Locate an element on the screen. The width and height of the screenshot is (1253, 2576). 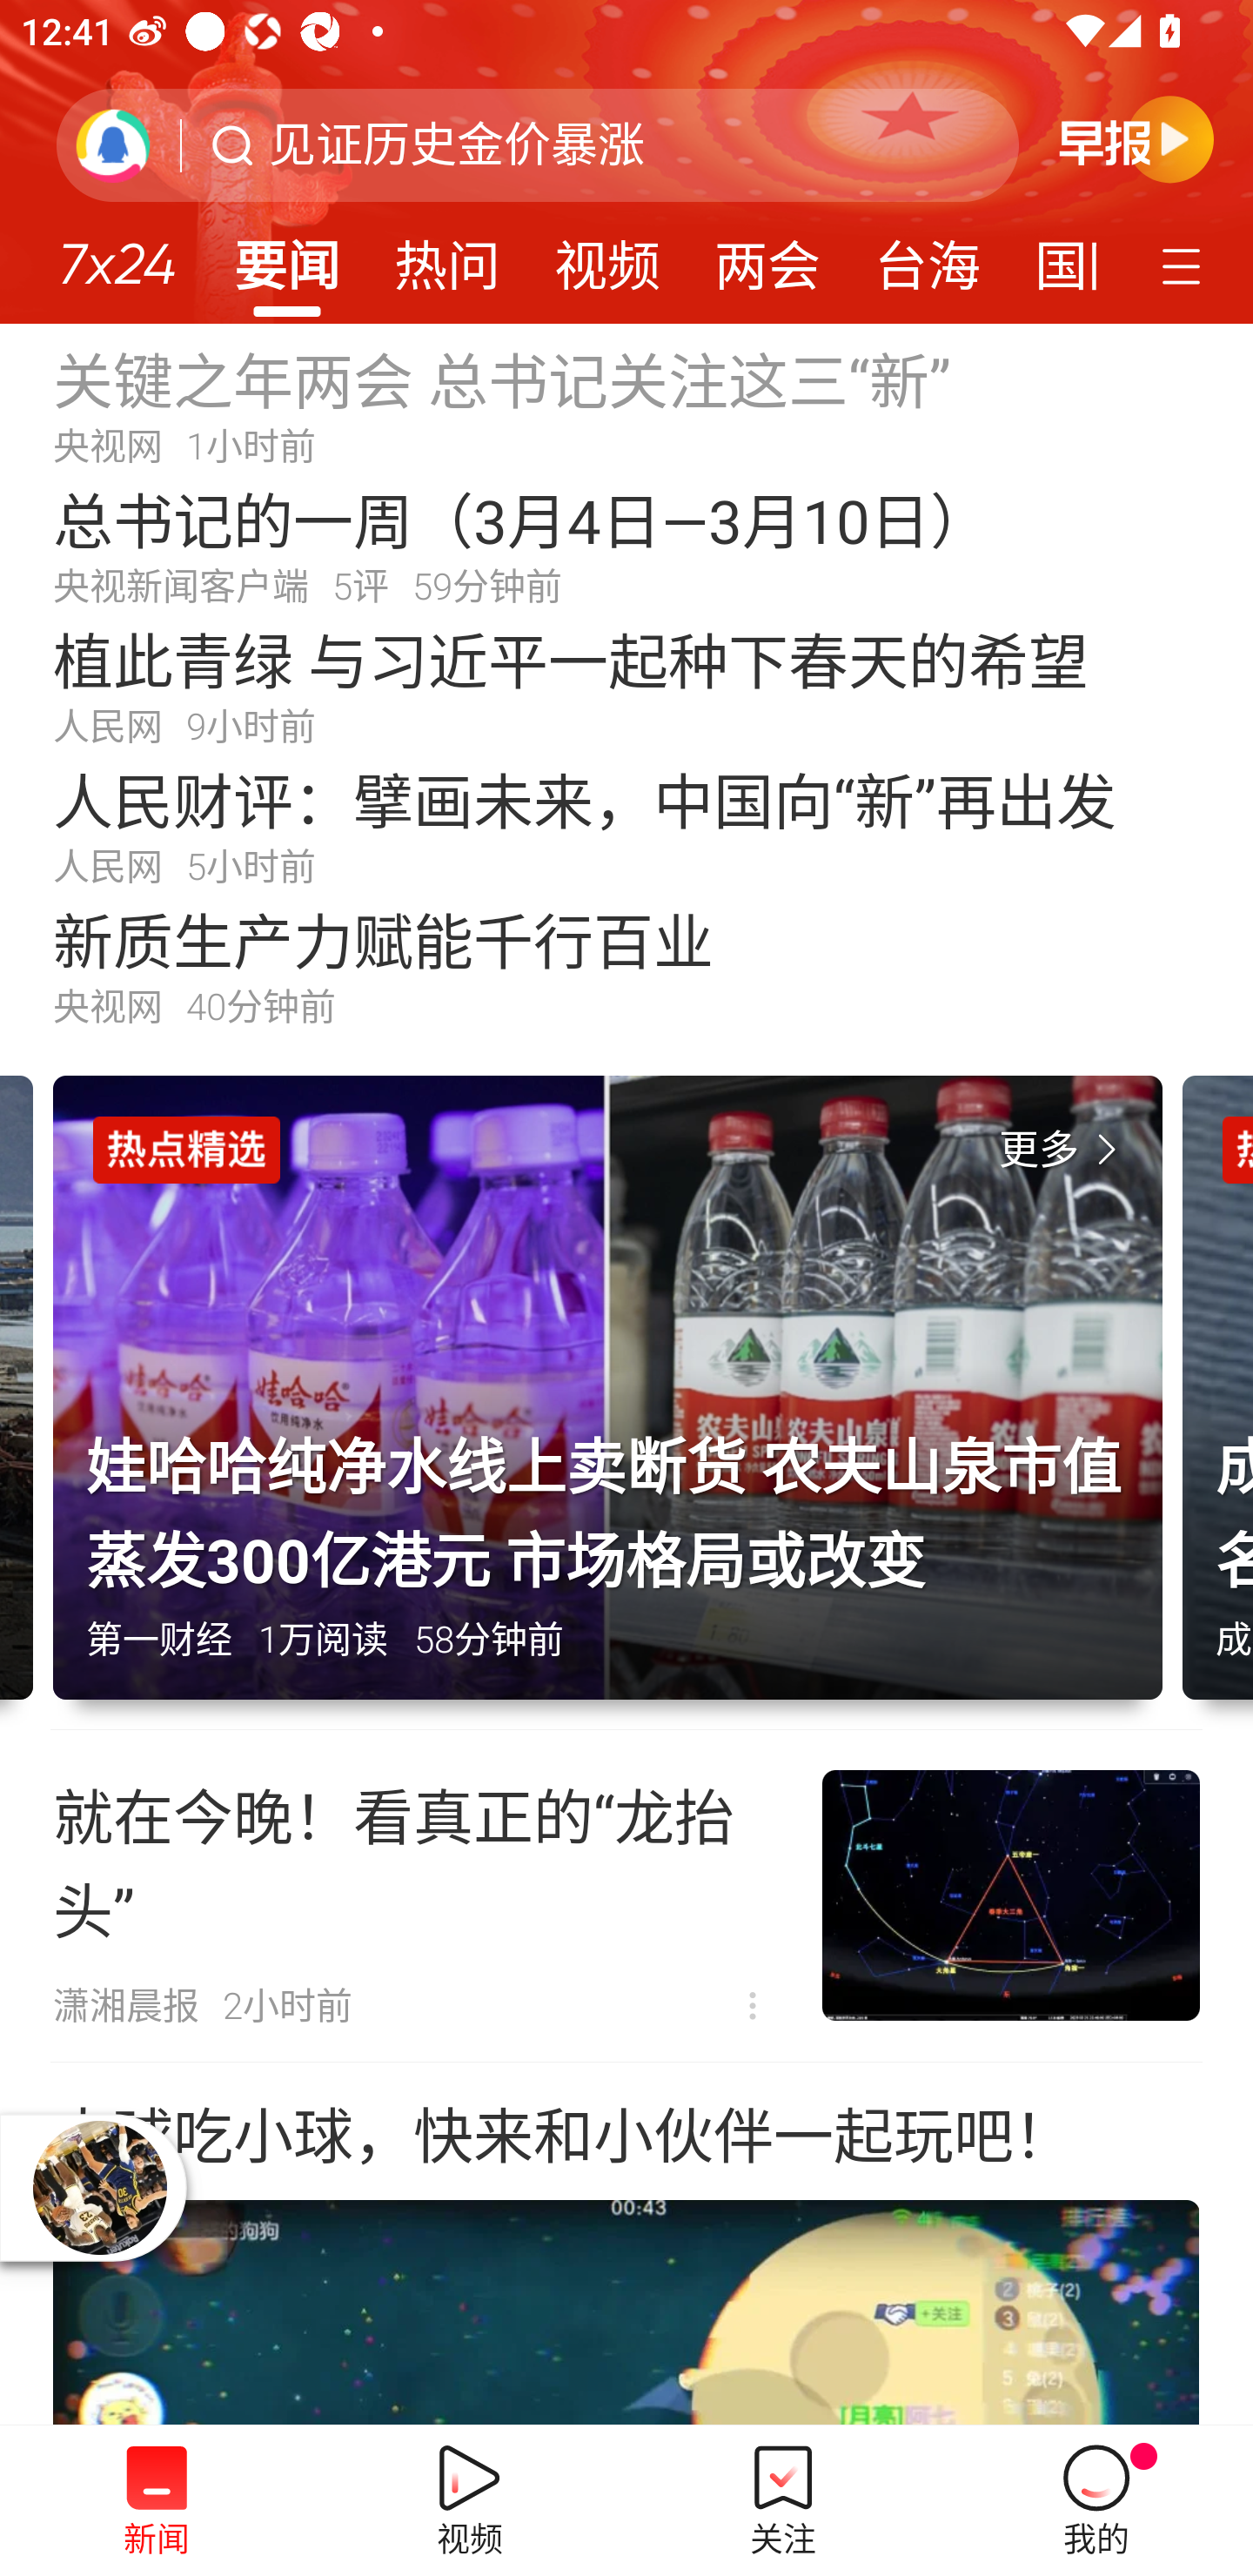
 定制频道 is located at coordinates (1185, 264).